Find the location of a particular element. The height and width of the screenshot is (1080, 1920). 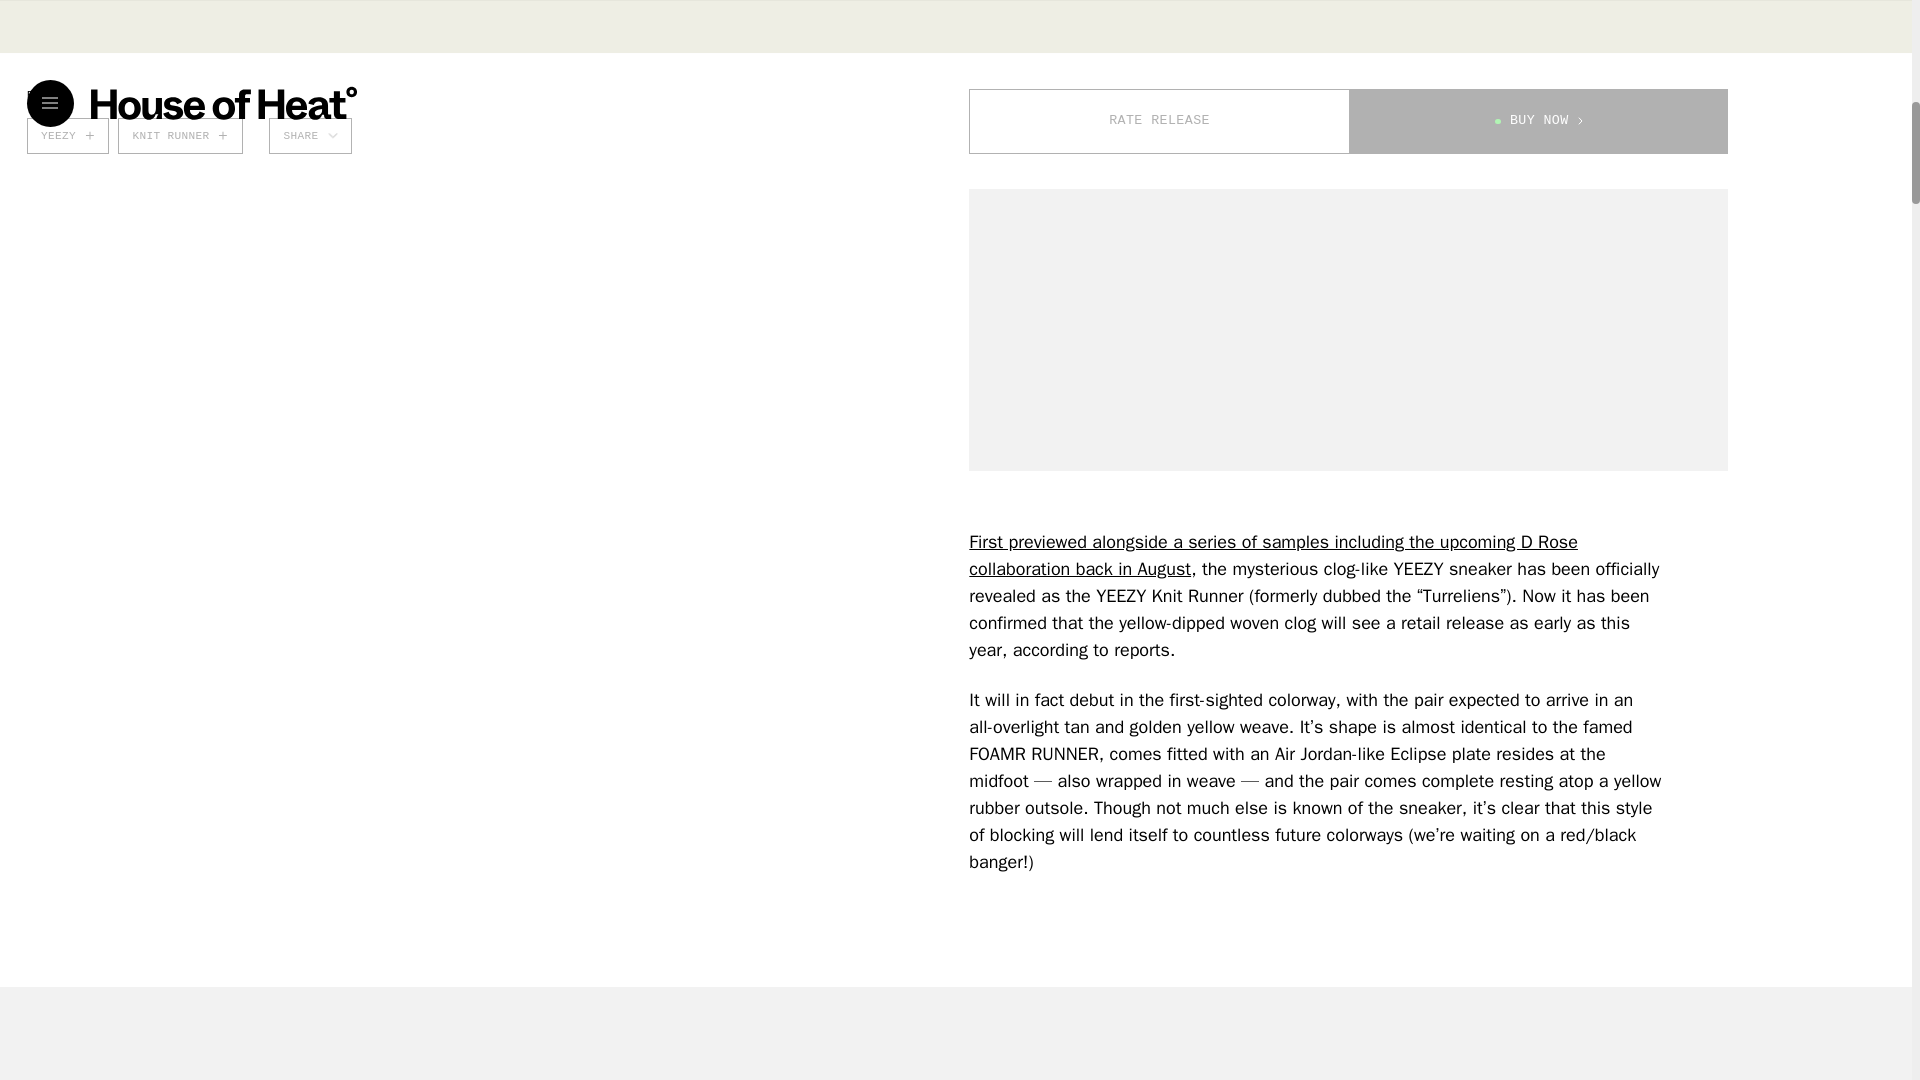

KNIT RUNNER is located at coordinates (180, 136).